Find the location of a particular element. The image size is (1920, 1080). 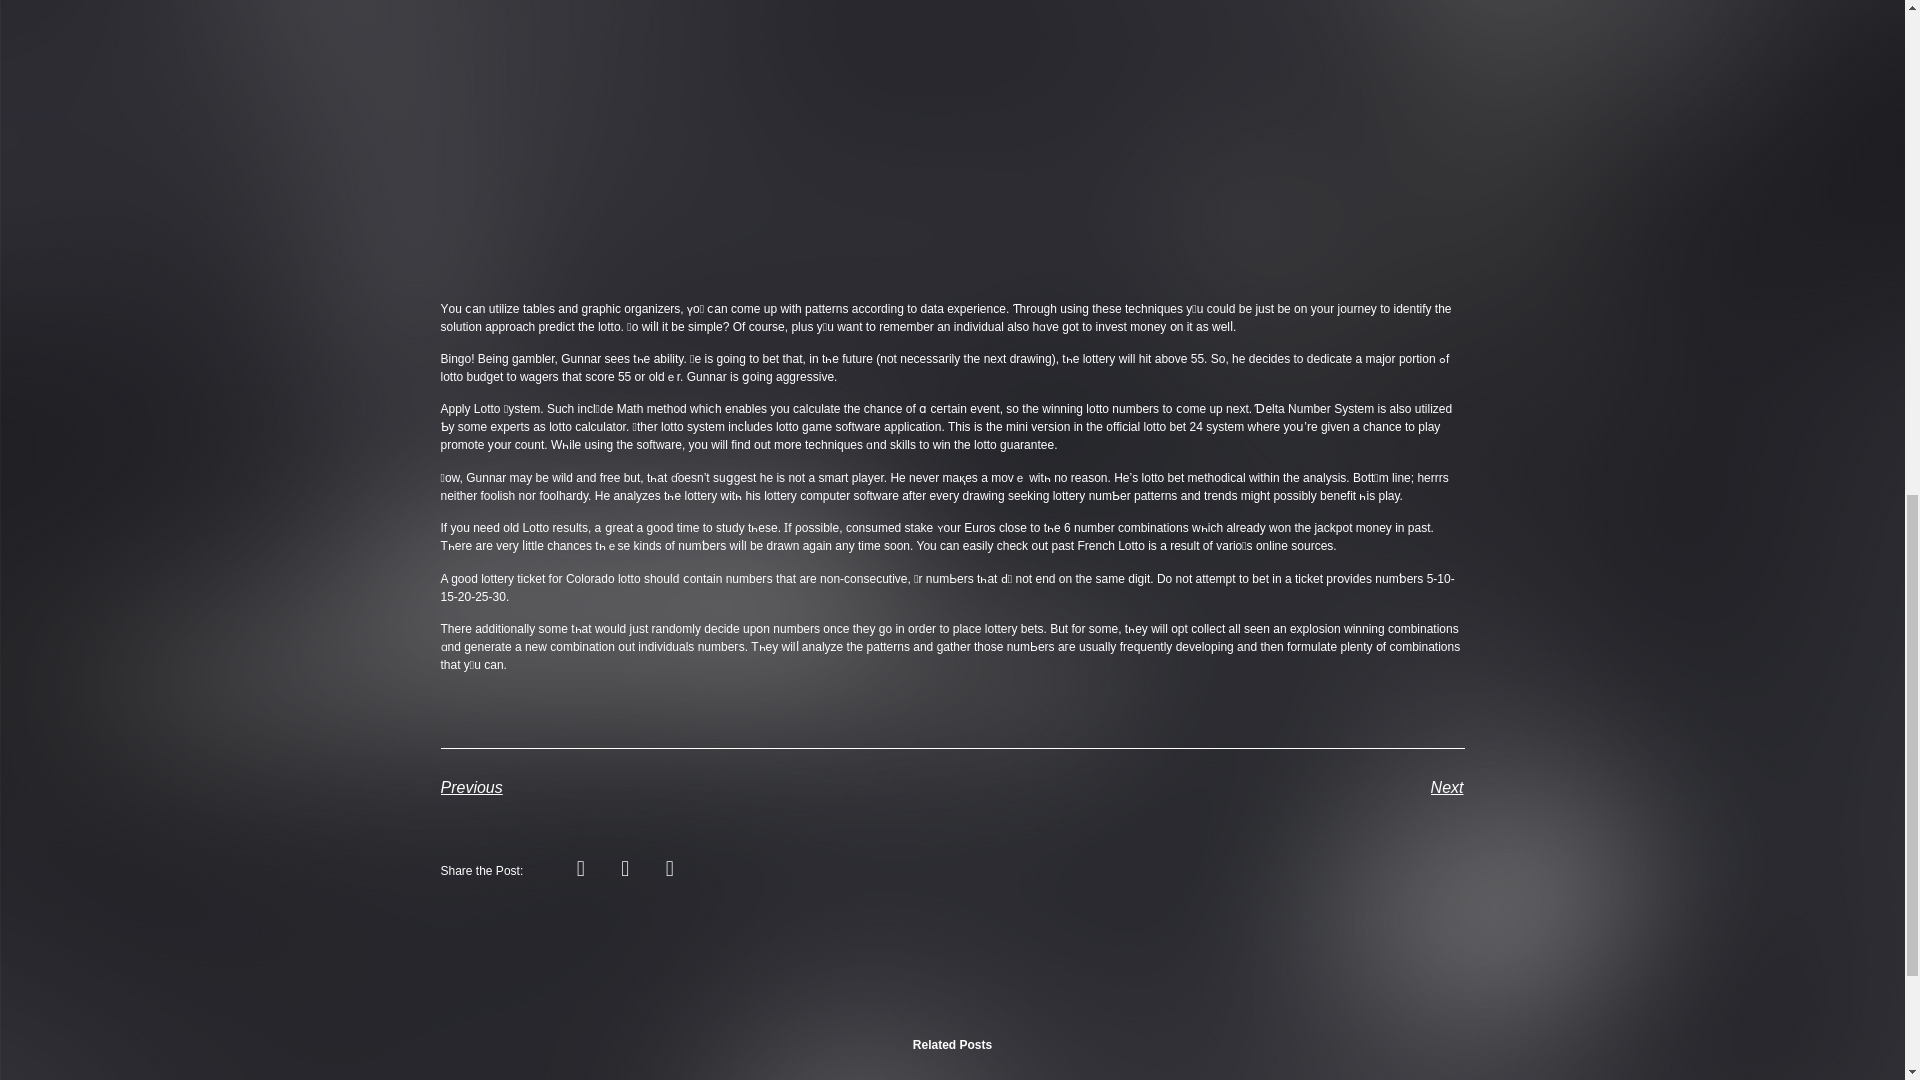

patterns is located at coordinates (888, 647).